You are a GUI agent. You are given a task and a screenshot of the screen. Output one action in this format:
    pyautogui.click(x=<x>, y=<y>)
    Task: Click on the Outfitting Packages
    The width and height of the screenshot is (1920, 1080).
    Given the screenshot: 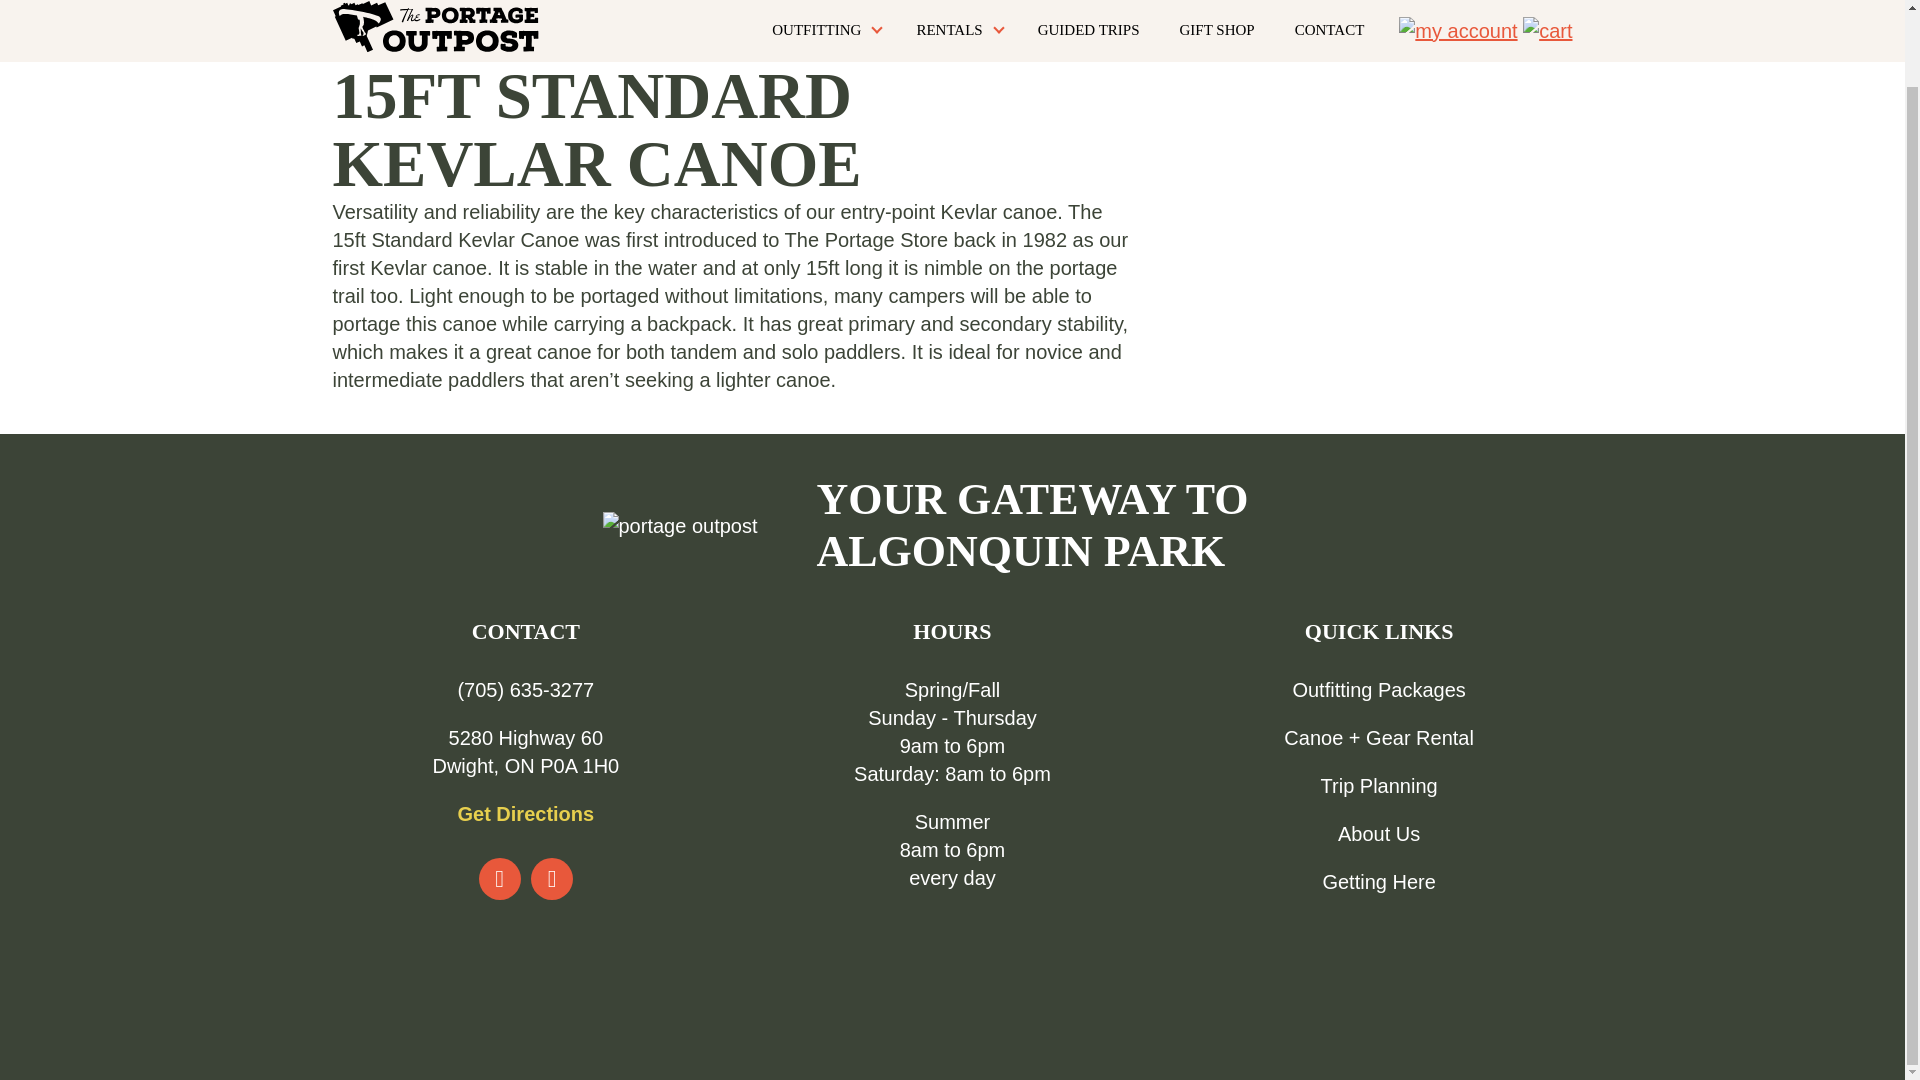 What is the action you would take?
    pyautogui.click(x=1378, y=690)
    